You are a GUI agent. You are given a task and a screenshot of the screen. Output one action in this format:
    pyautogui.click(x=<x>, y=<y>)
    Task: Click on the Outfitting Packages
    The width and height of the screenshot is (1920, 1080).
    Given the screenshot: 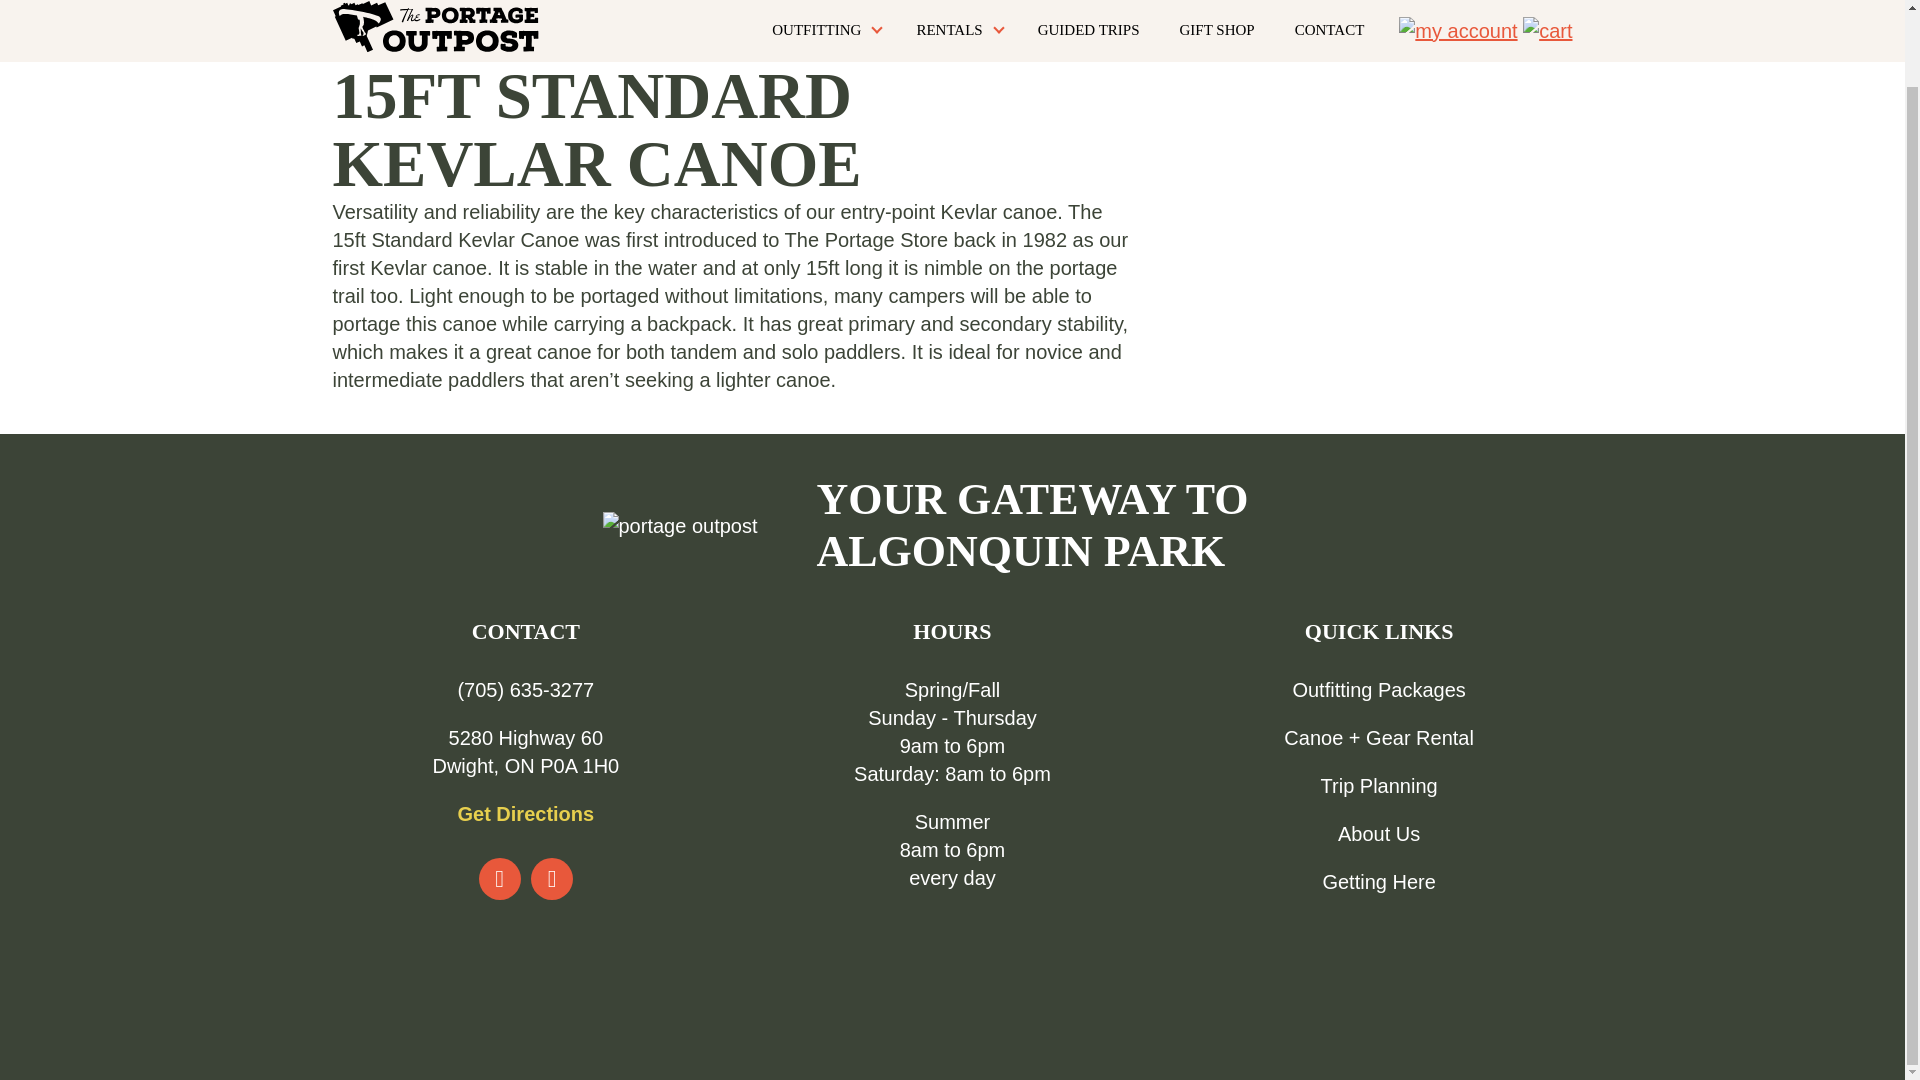 What is the action you would take?
    pyautogui.click(x=1378, y=690)
    